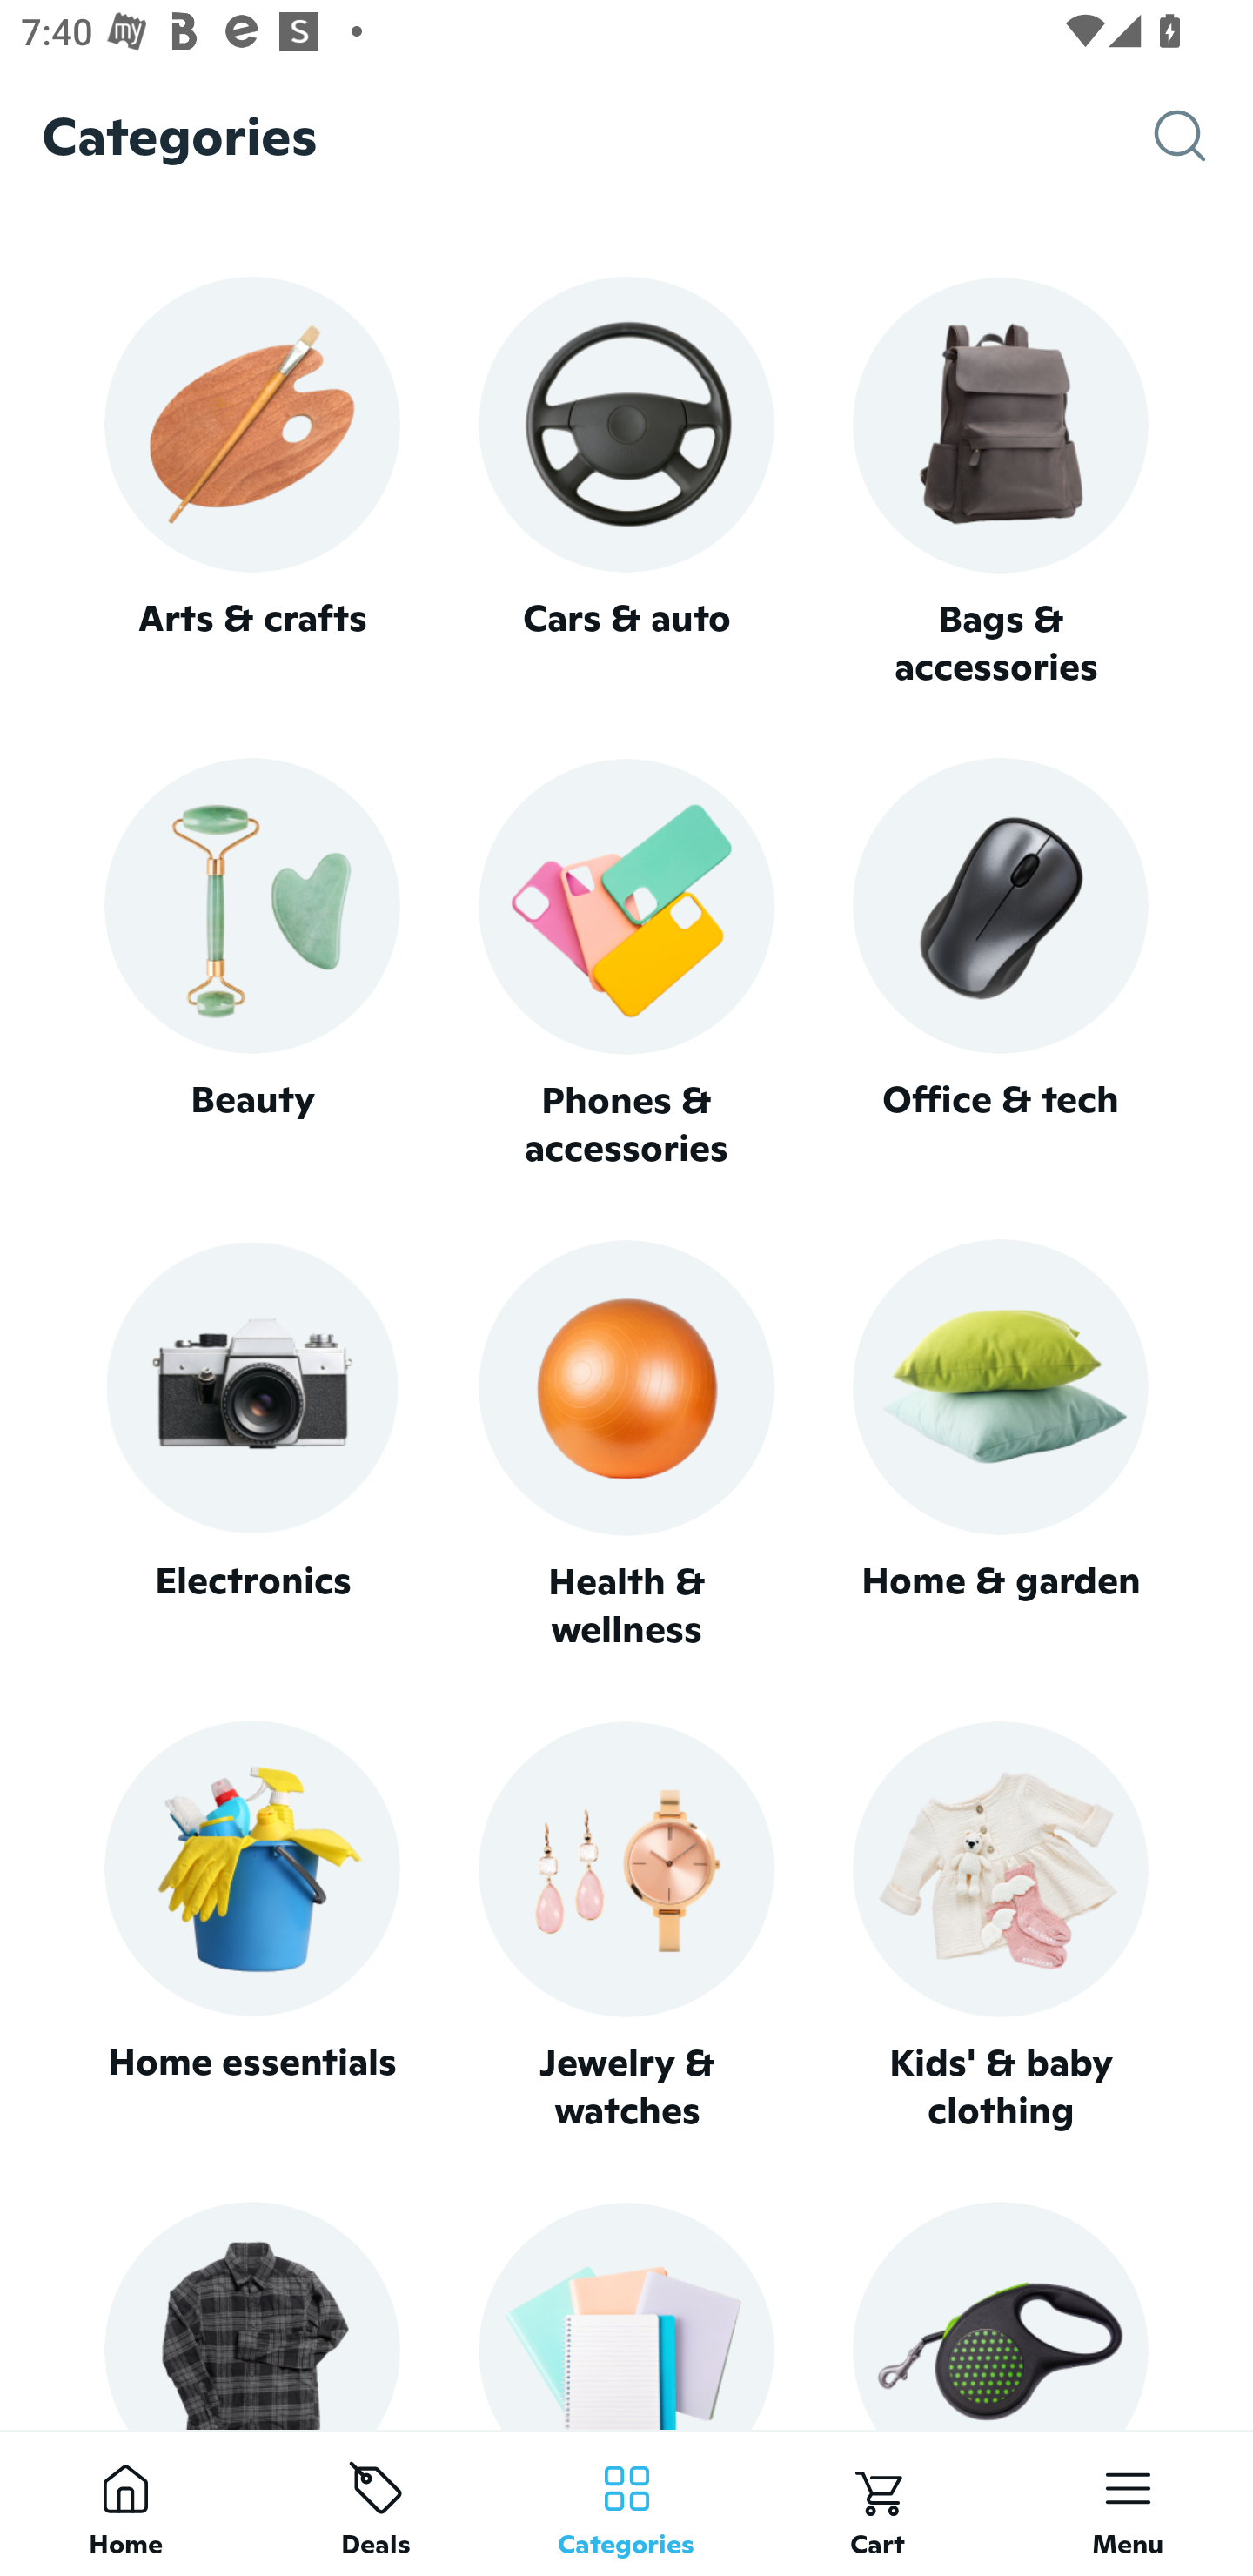 The width and height of the screenshot is (1253, 2576). What do you see at coordinates (626, 1446) in the screenshot?
I see `Health & wellness` at bounding box center [626, 1446].